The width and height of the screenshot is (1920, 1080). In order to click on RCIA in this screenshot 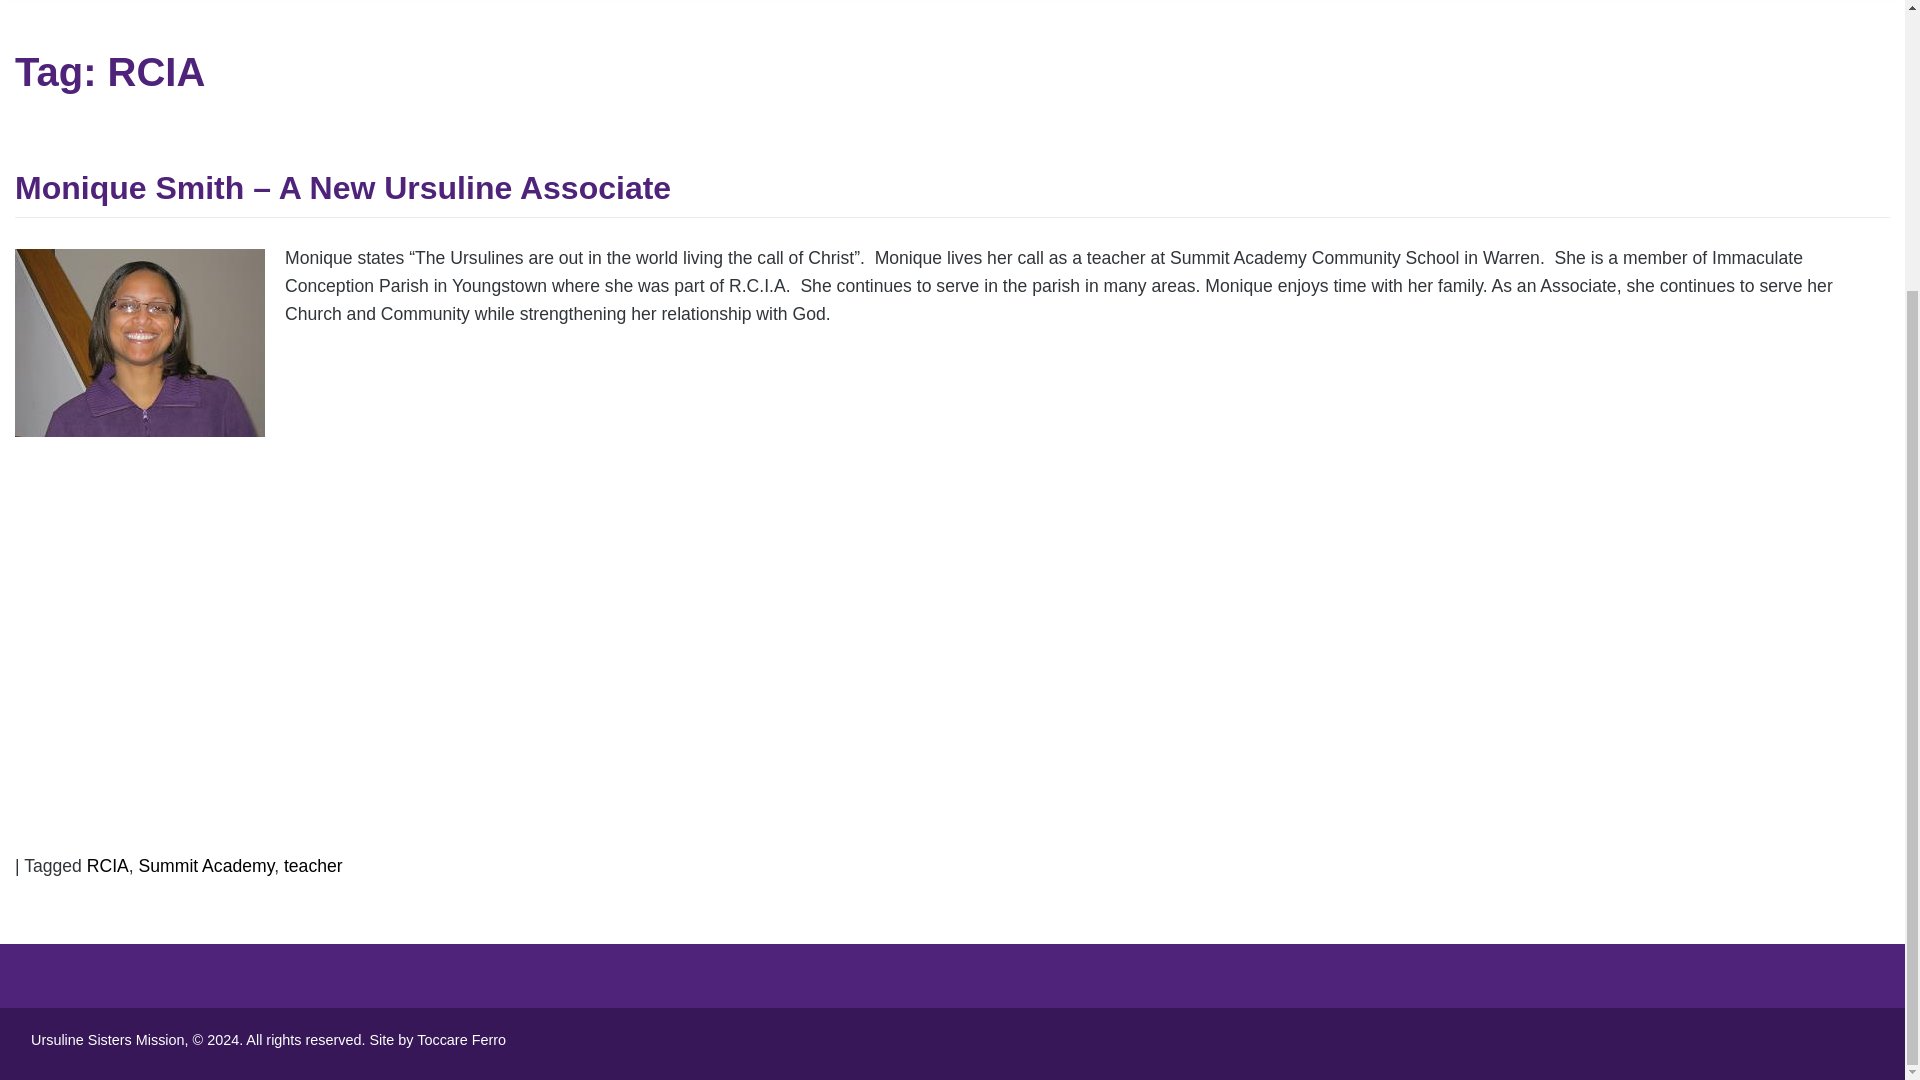, I will do `click(107, 866)`.